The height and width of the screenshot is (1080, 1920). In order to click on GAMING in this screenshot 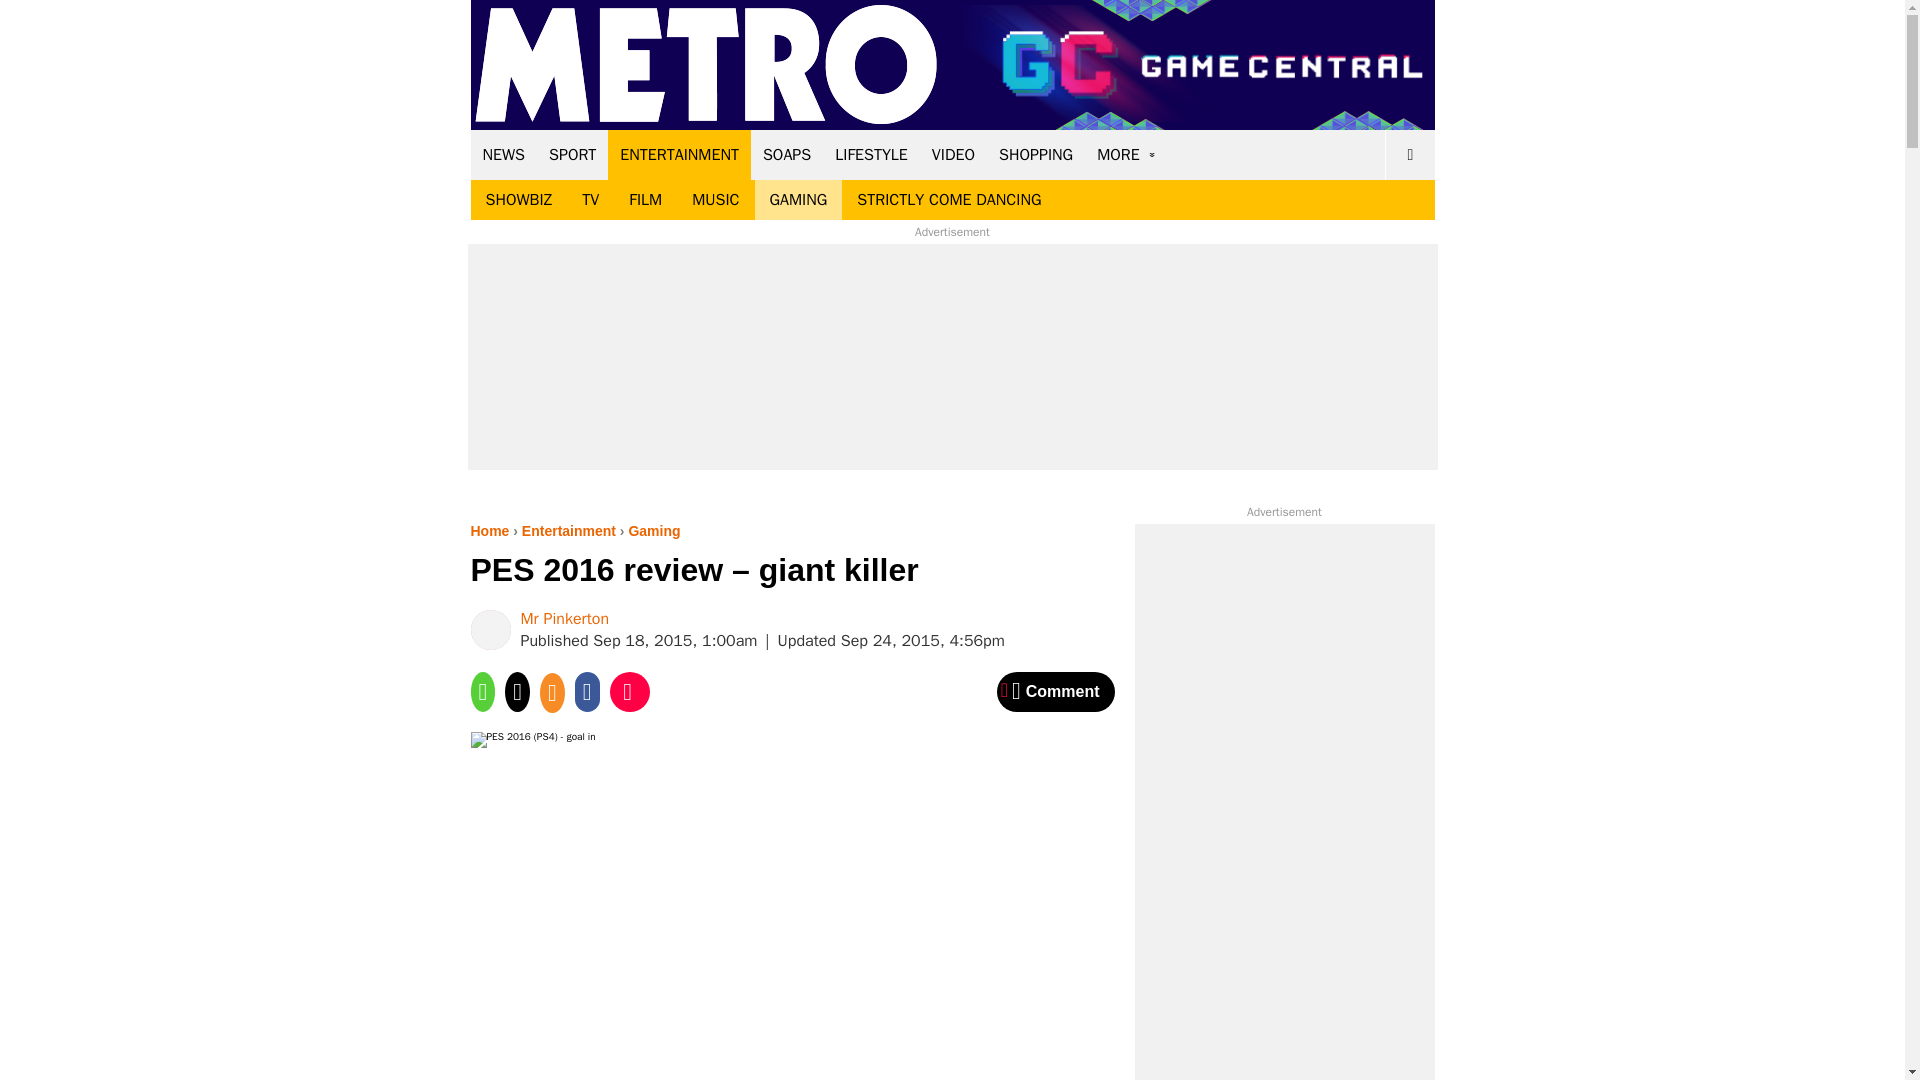, I will do `click(798, 200)`.